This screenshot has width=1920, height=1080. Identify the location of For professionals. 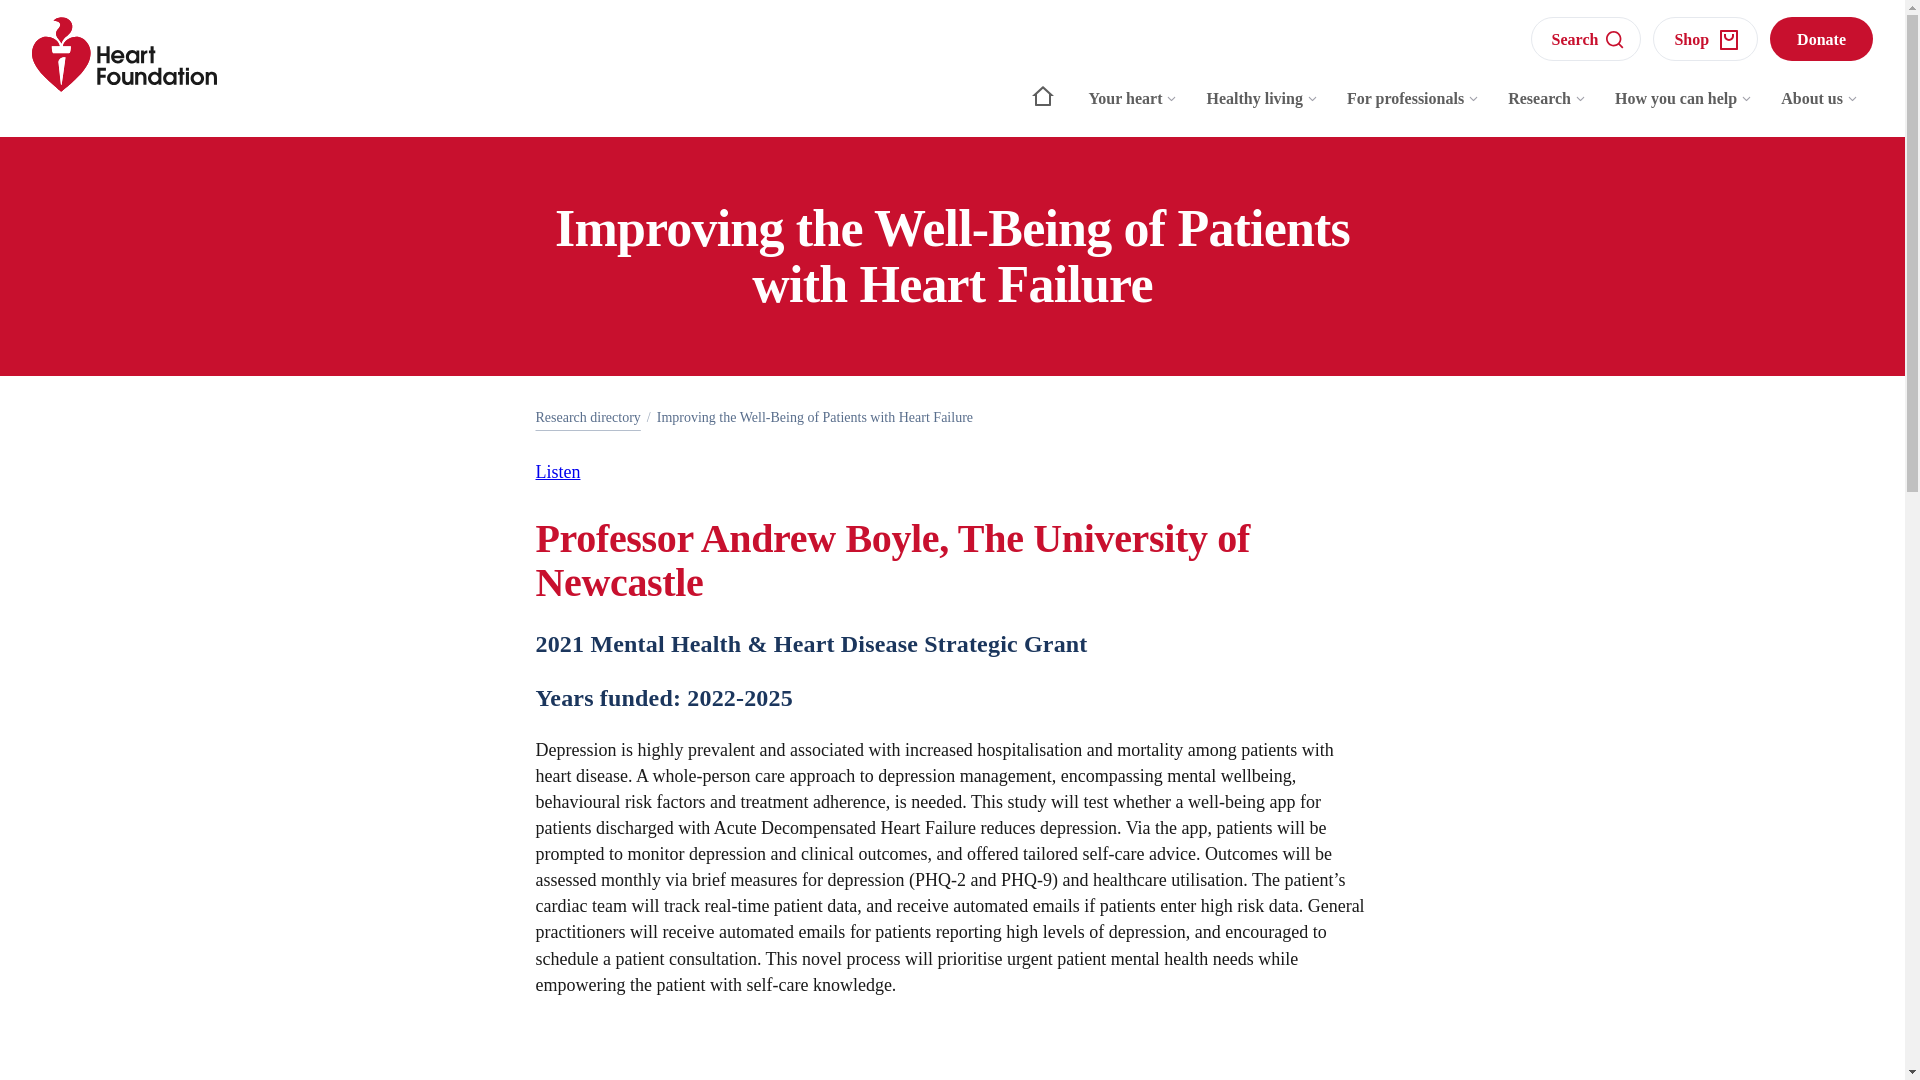
(1412, 108).